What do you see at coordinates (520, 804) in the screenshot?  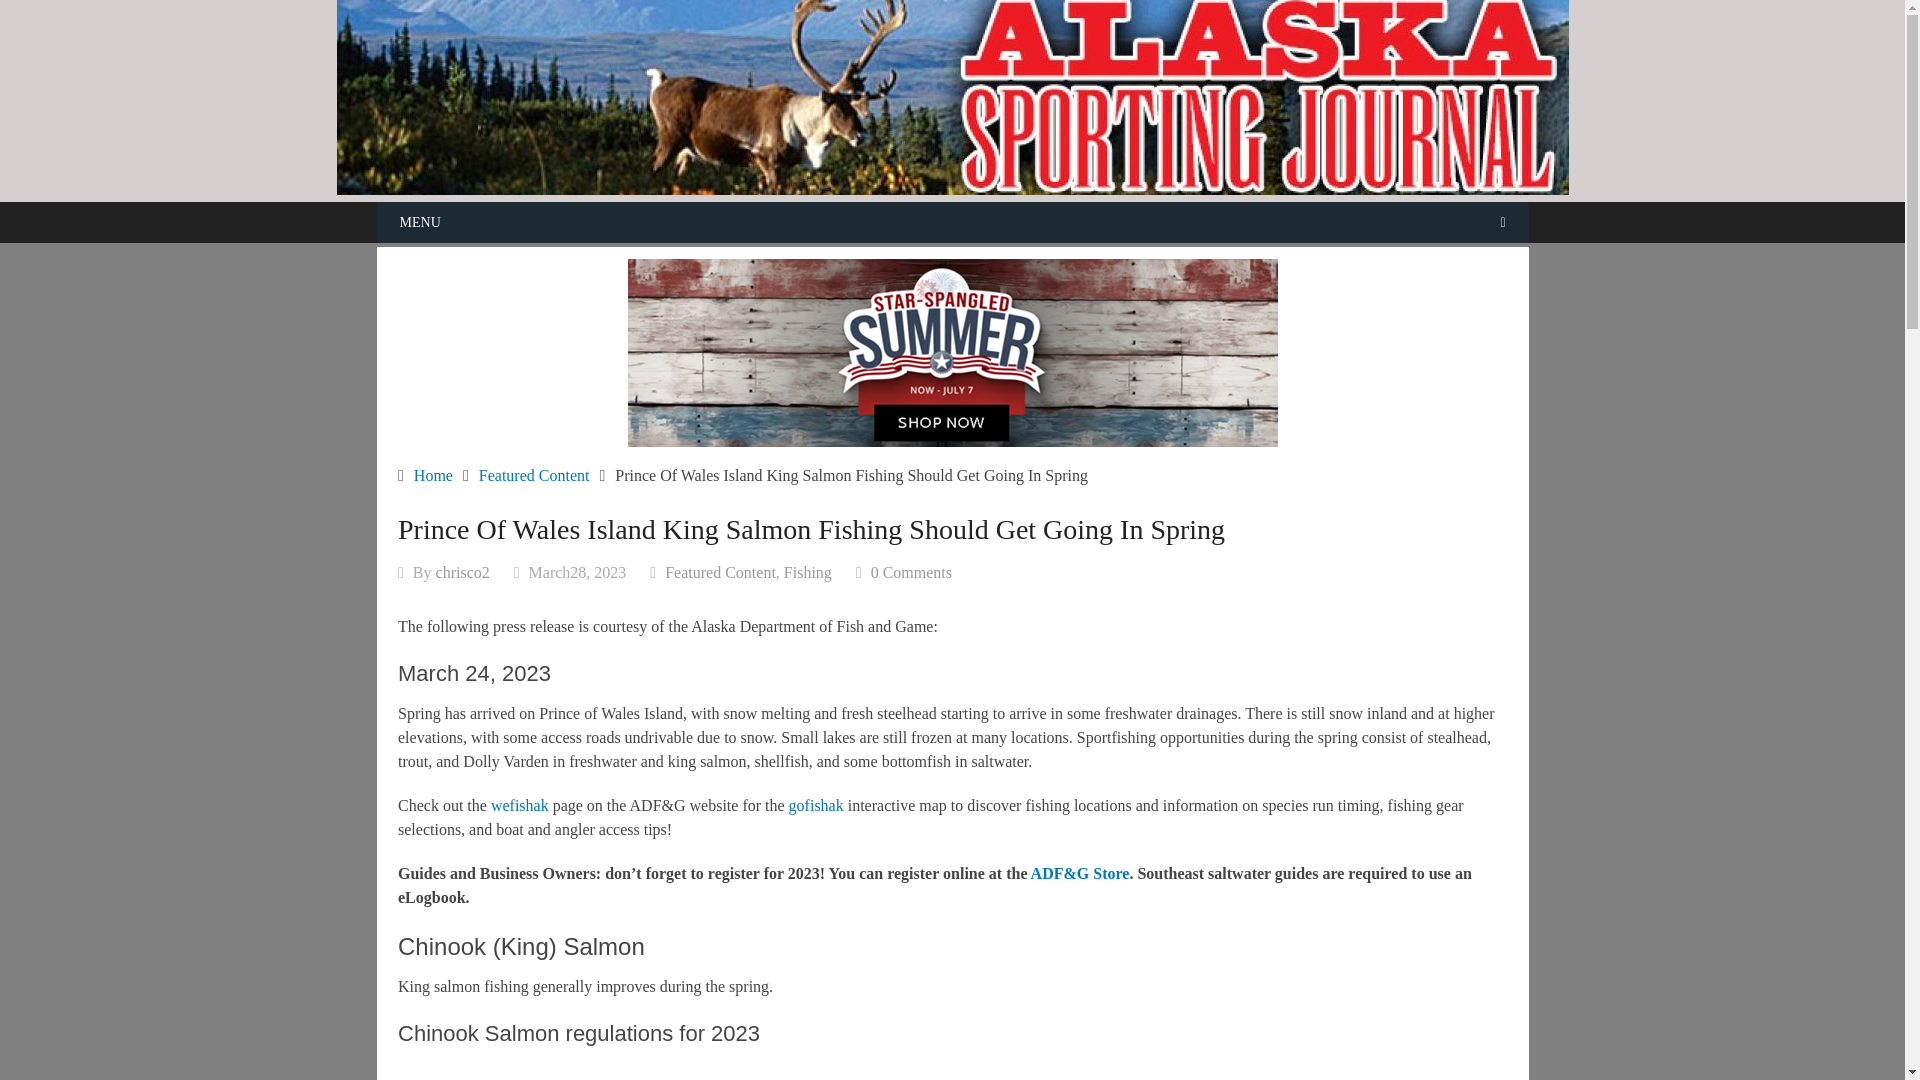 I see `wefishak` at bounding box center [520, 804].